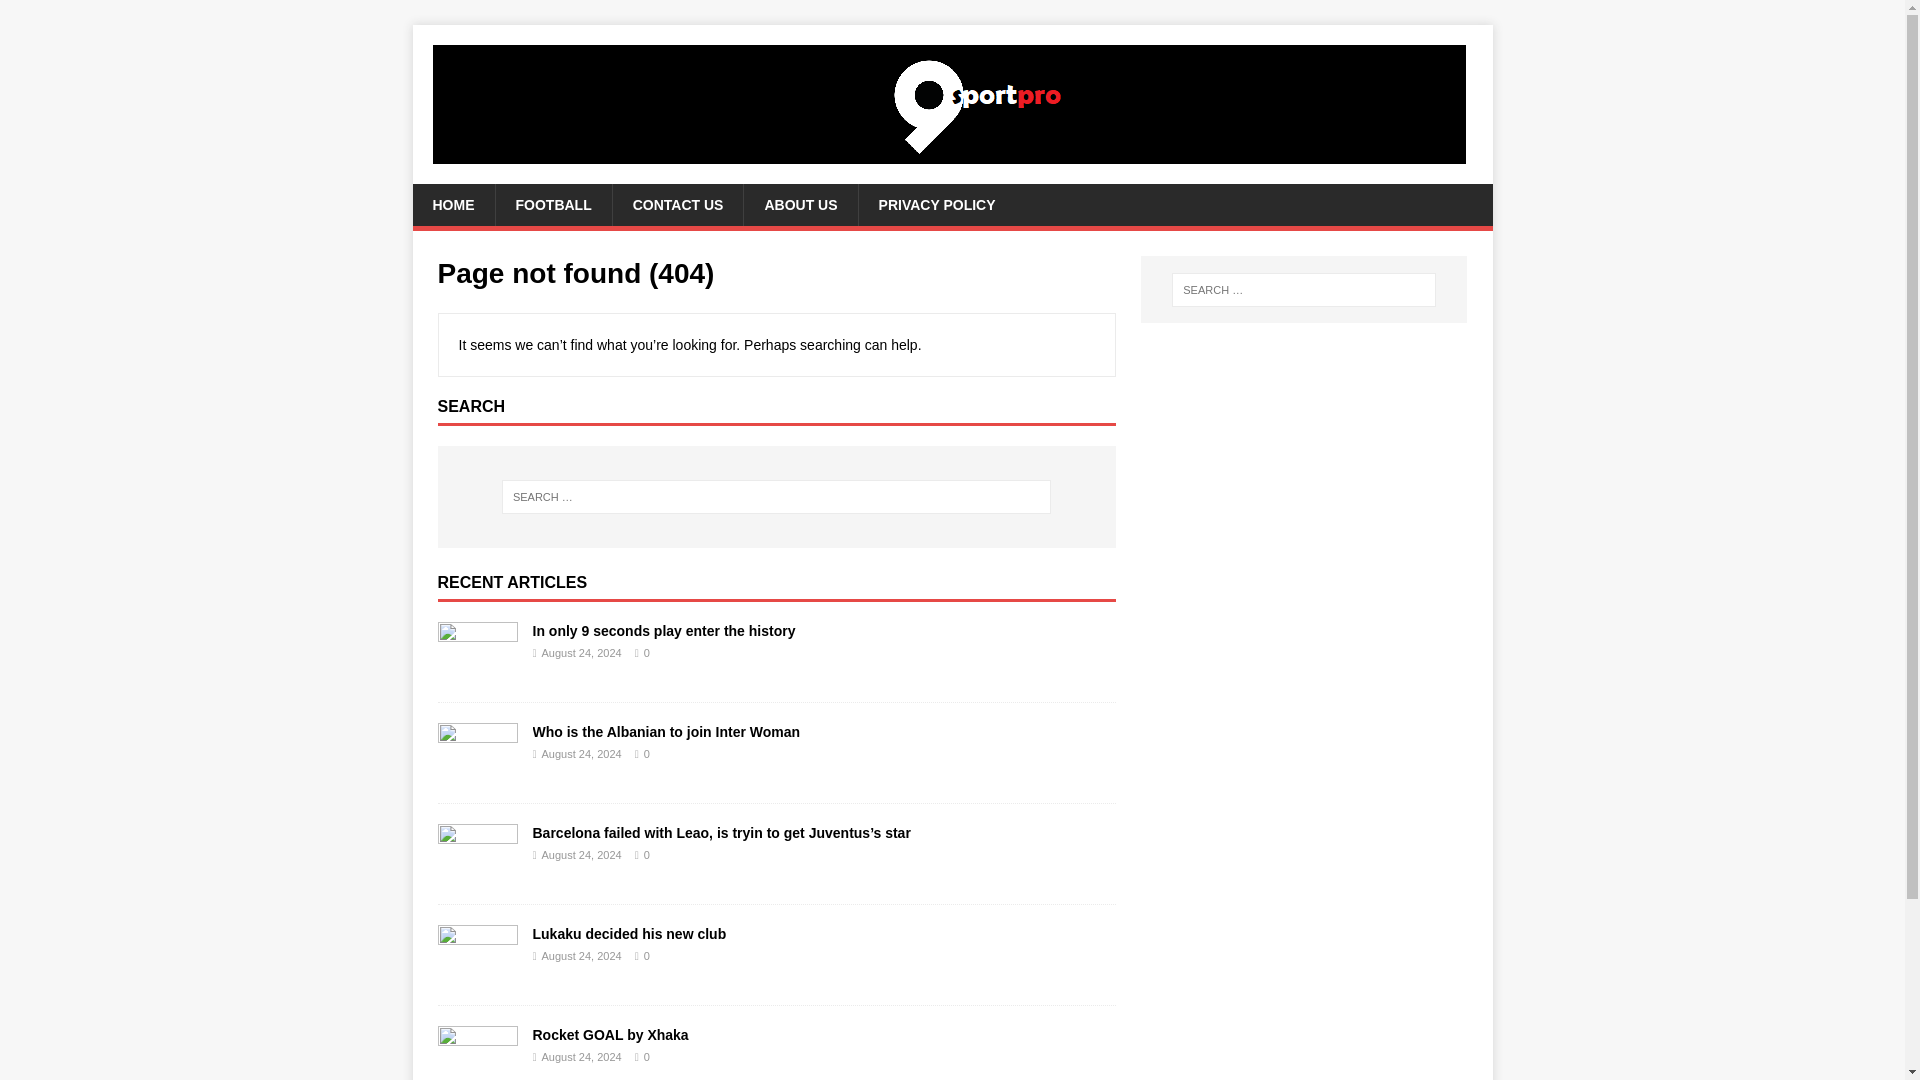 The height and width of the screenshot is (1080, 1920). What do you see at coordinates (666, 731) in the screenshot?
I see `Who is the Albanian to join Inter Woman` at bounding box center [666, 731].